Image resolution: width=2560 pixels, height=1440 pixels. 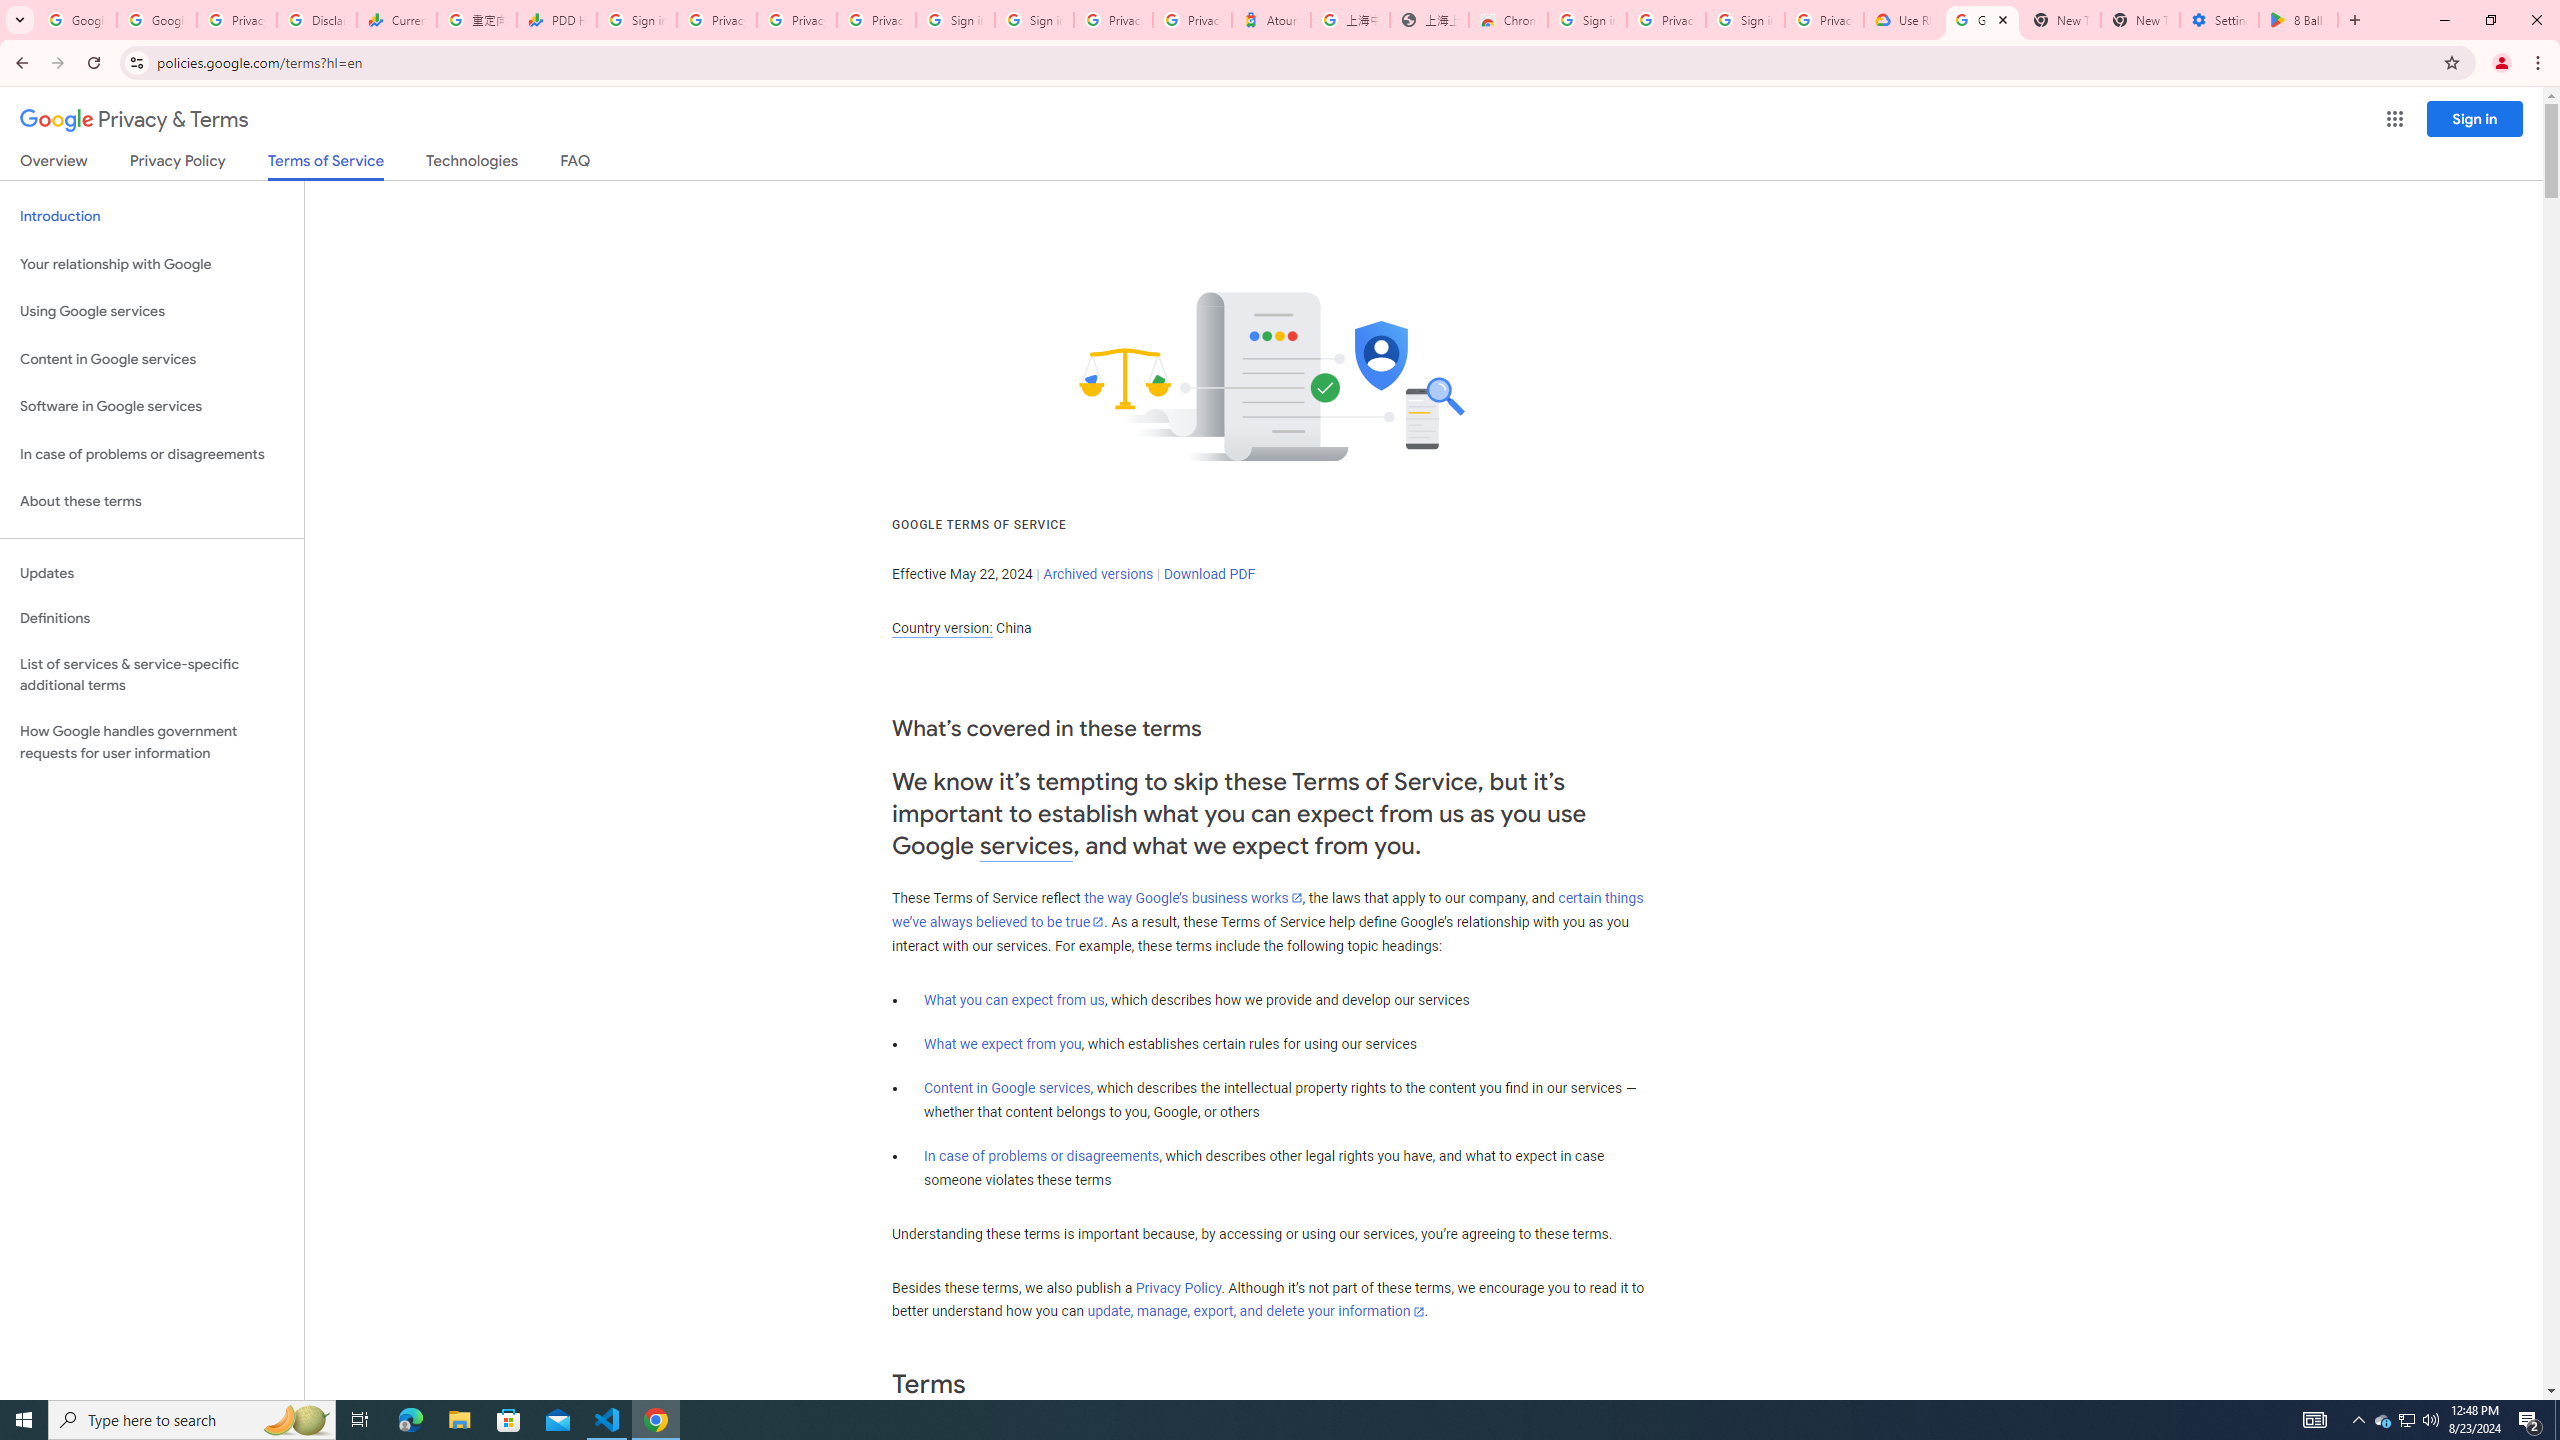 I want to click on Content in Google services, so click(x=1007, y=1088).